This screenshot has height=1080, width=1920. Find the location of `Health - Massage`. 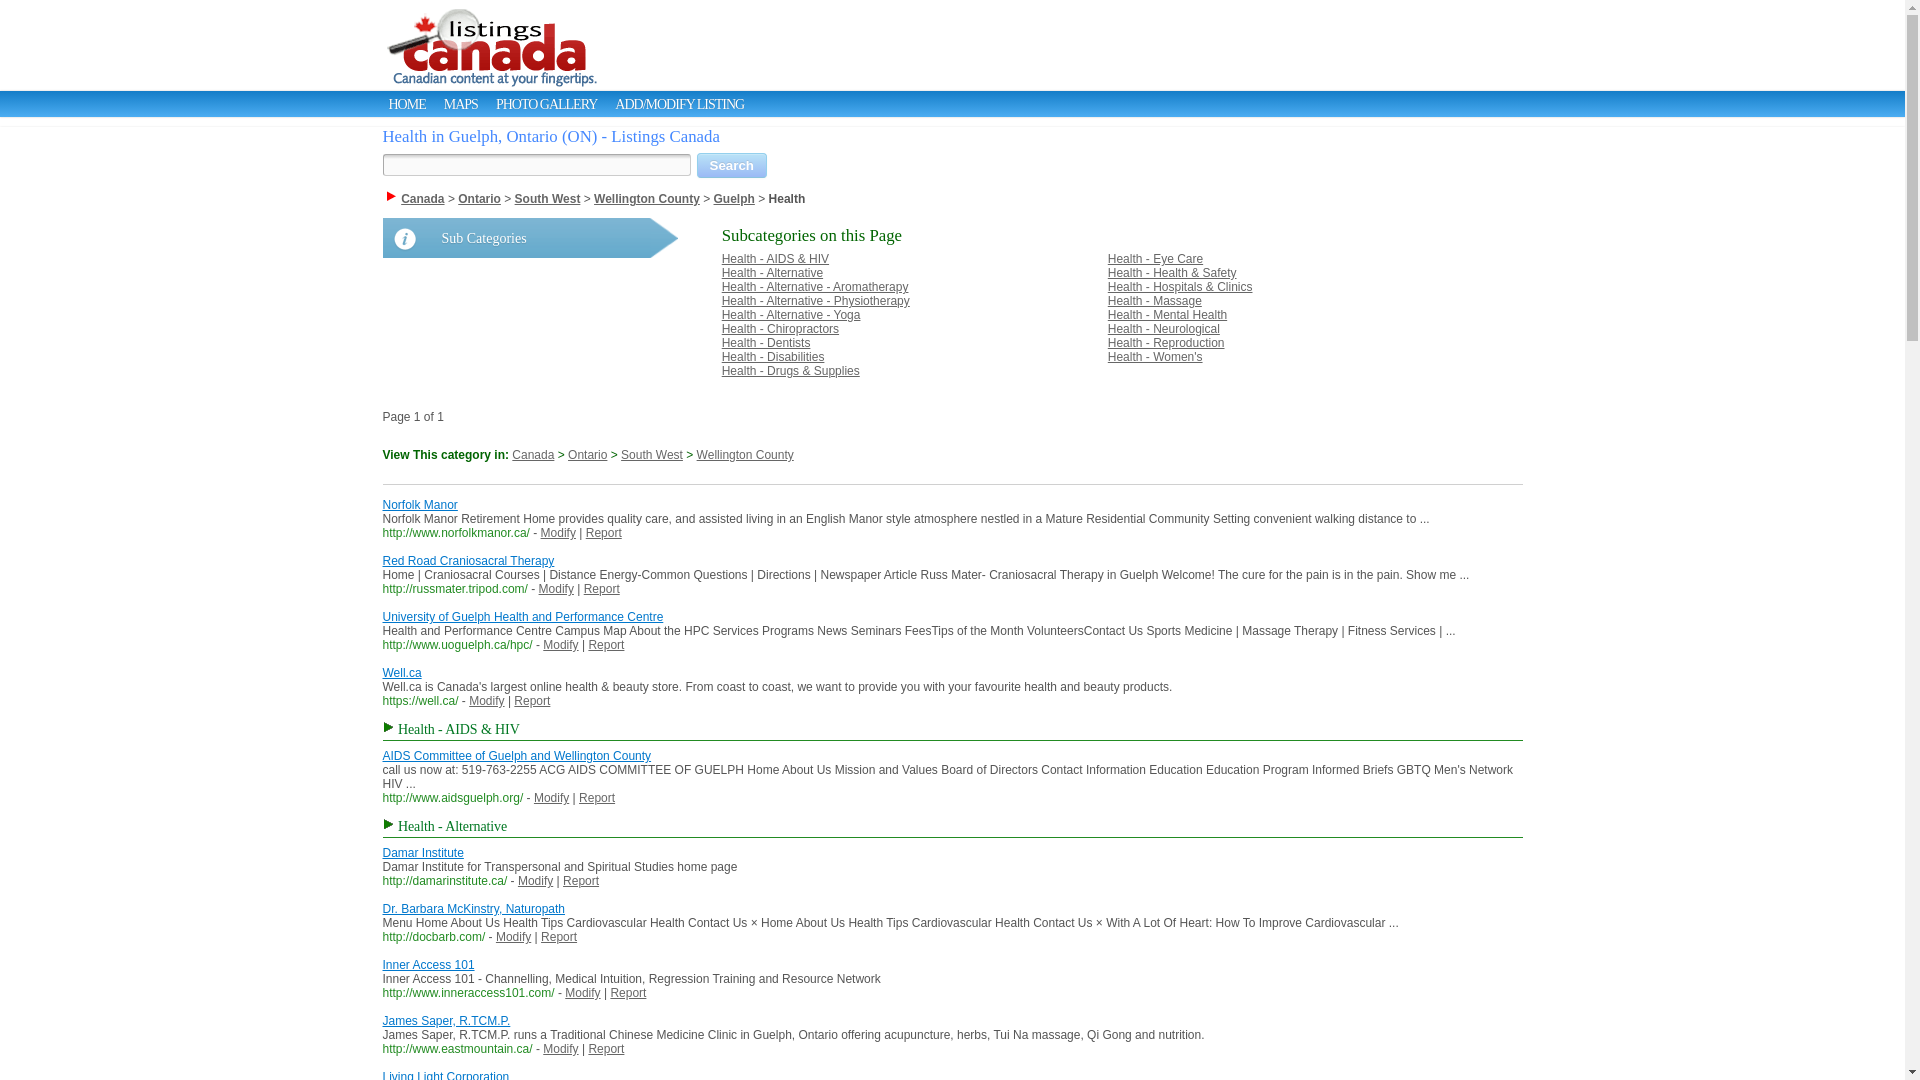

Health - Massage is located at coordinates (1154, 300).